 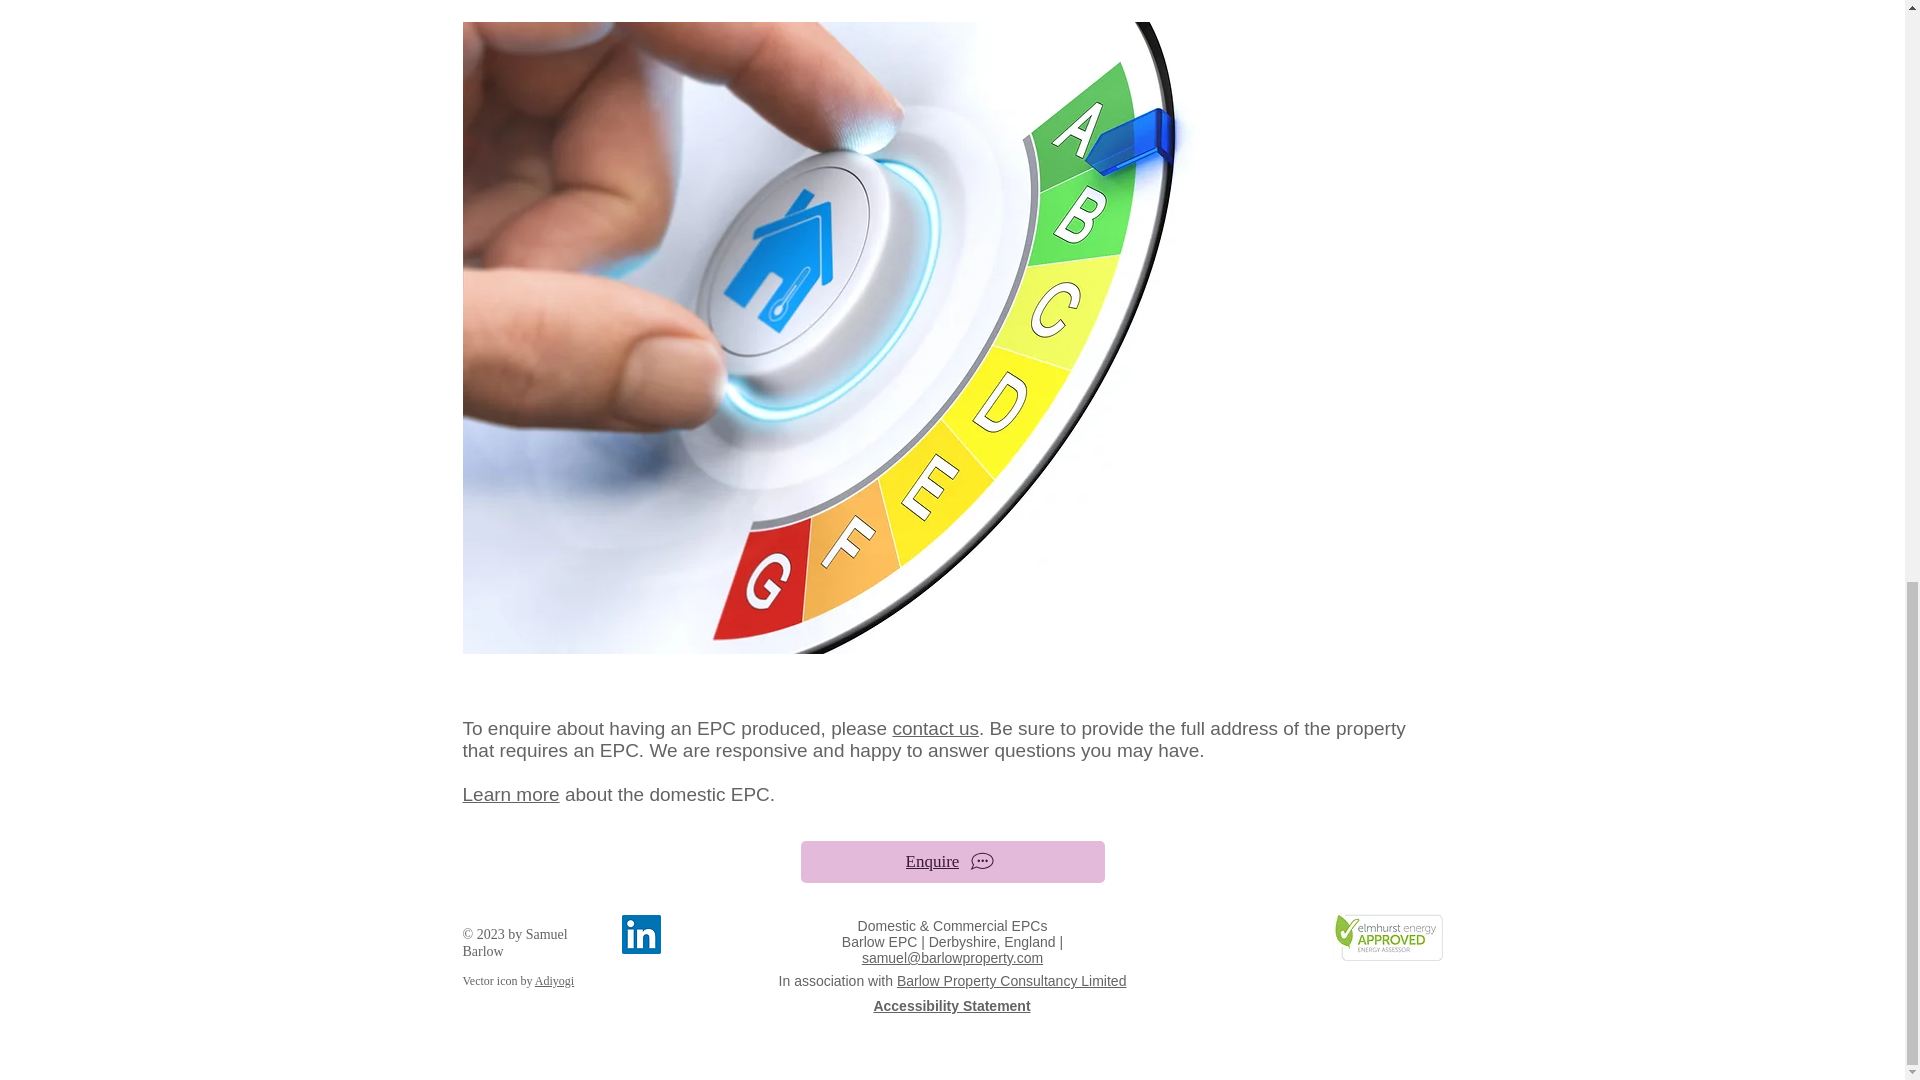 What do you see at coordinates (510, 794) in the screenshot?
I see `Learn more` at bounding box center [510, 794].